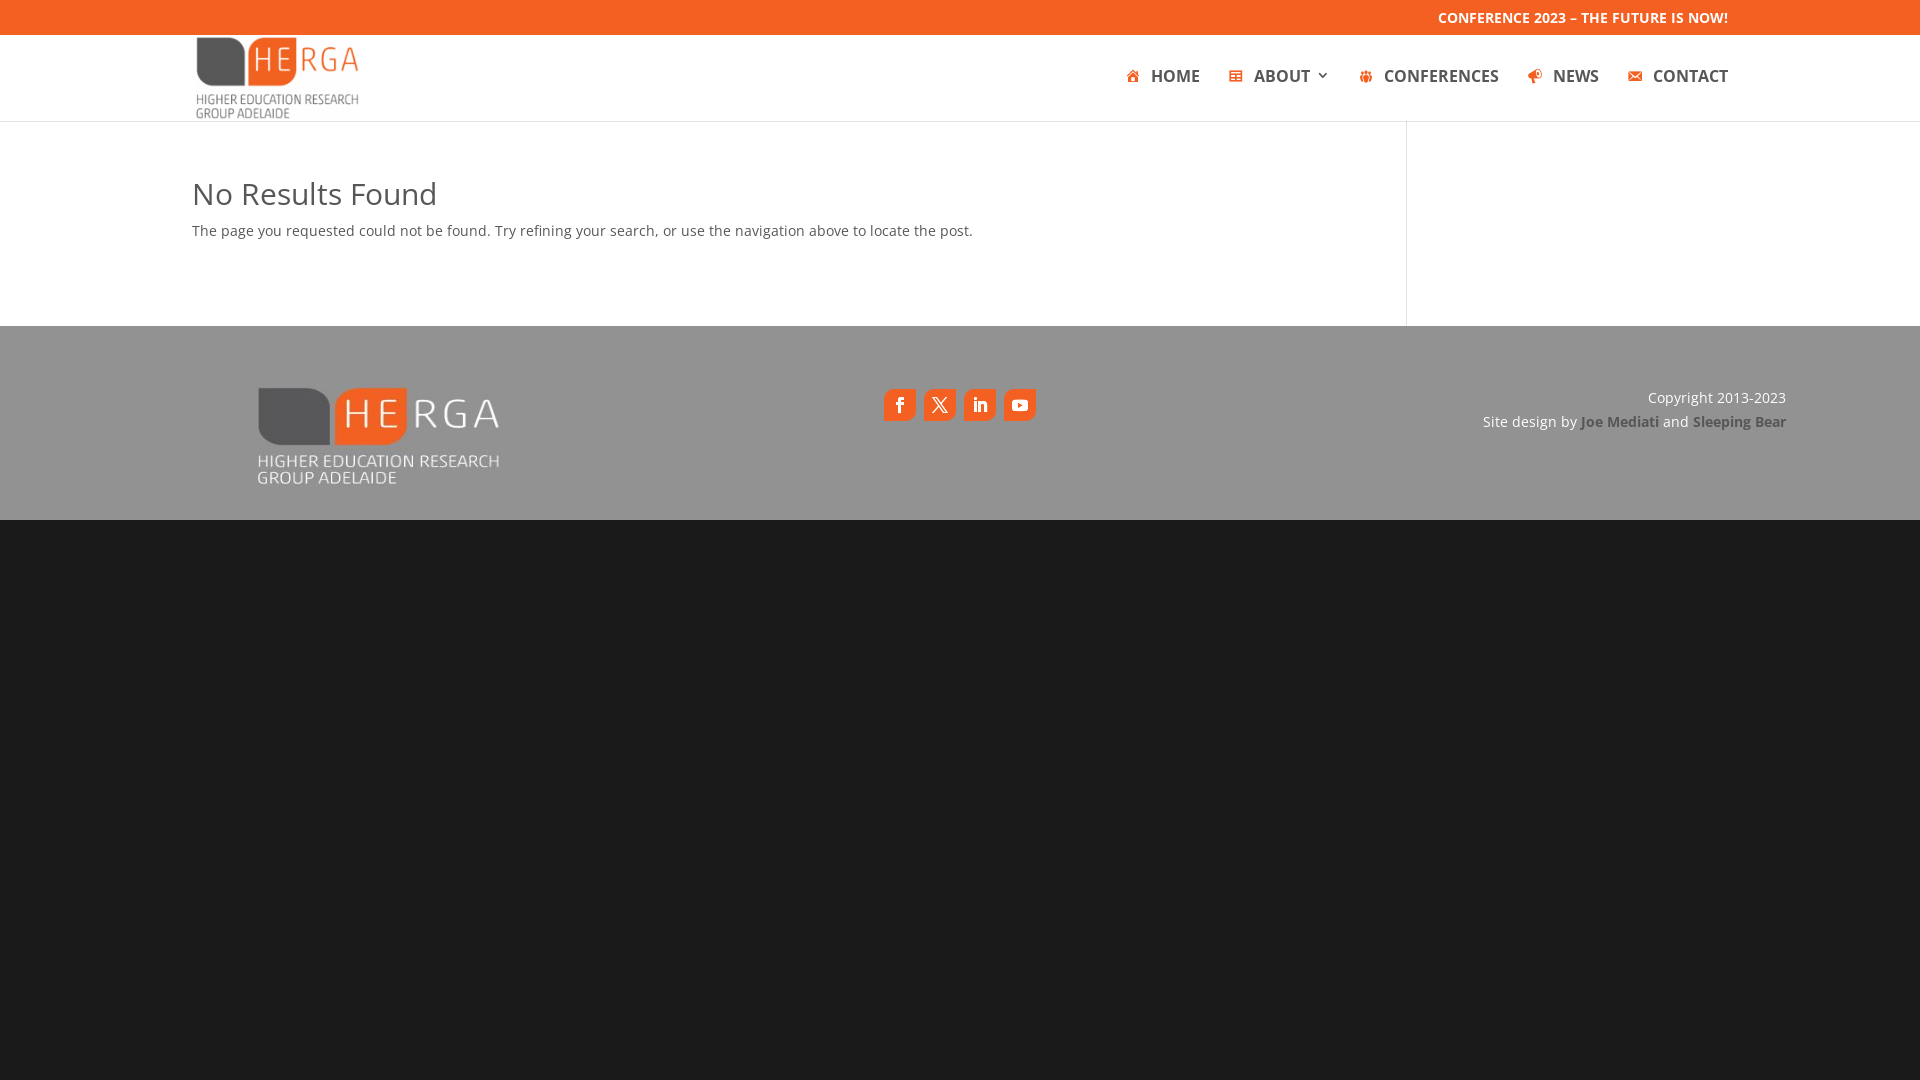 The height and width of the screenshot is (1080, 1920). What do you see at coordinates (900, 405) in the screenshot?
I see `Follow on Facebook` at bounding box center [900, 405].